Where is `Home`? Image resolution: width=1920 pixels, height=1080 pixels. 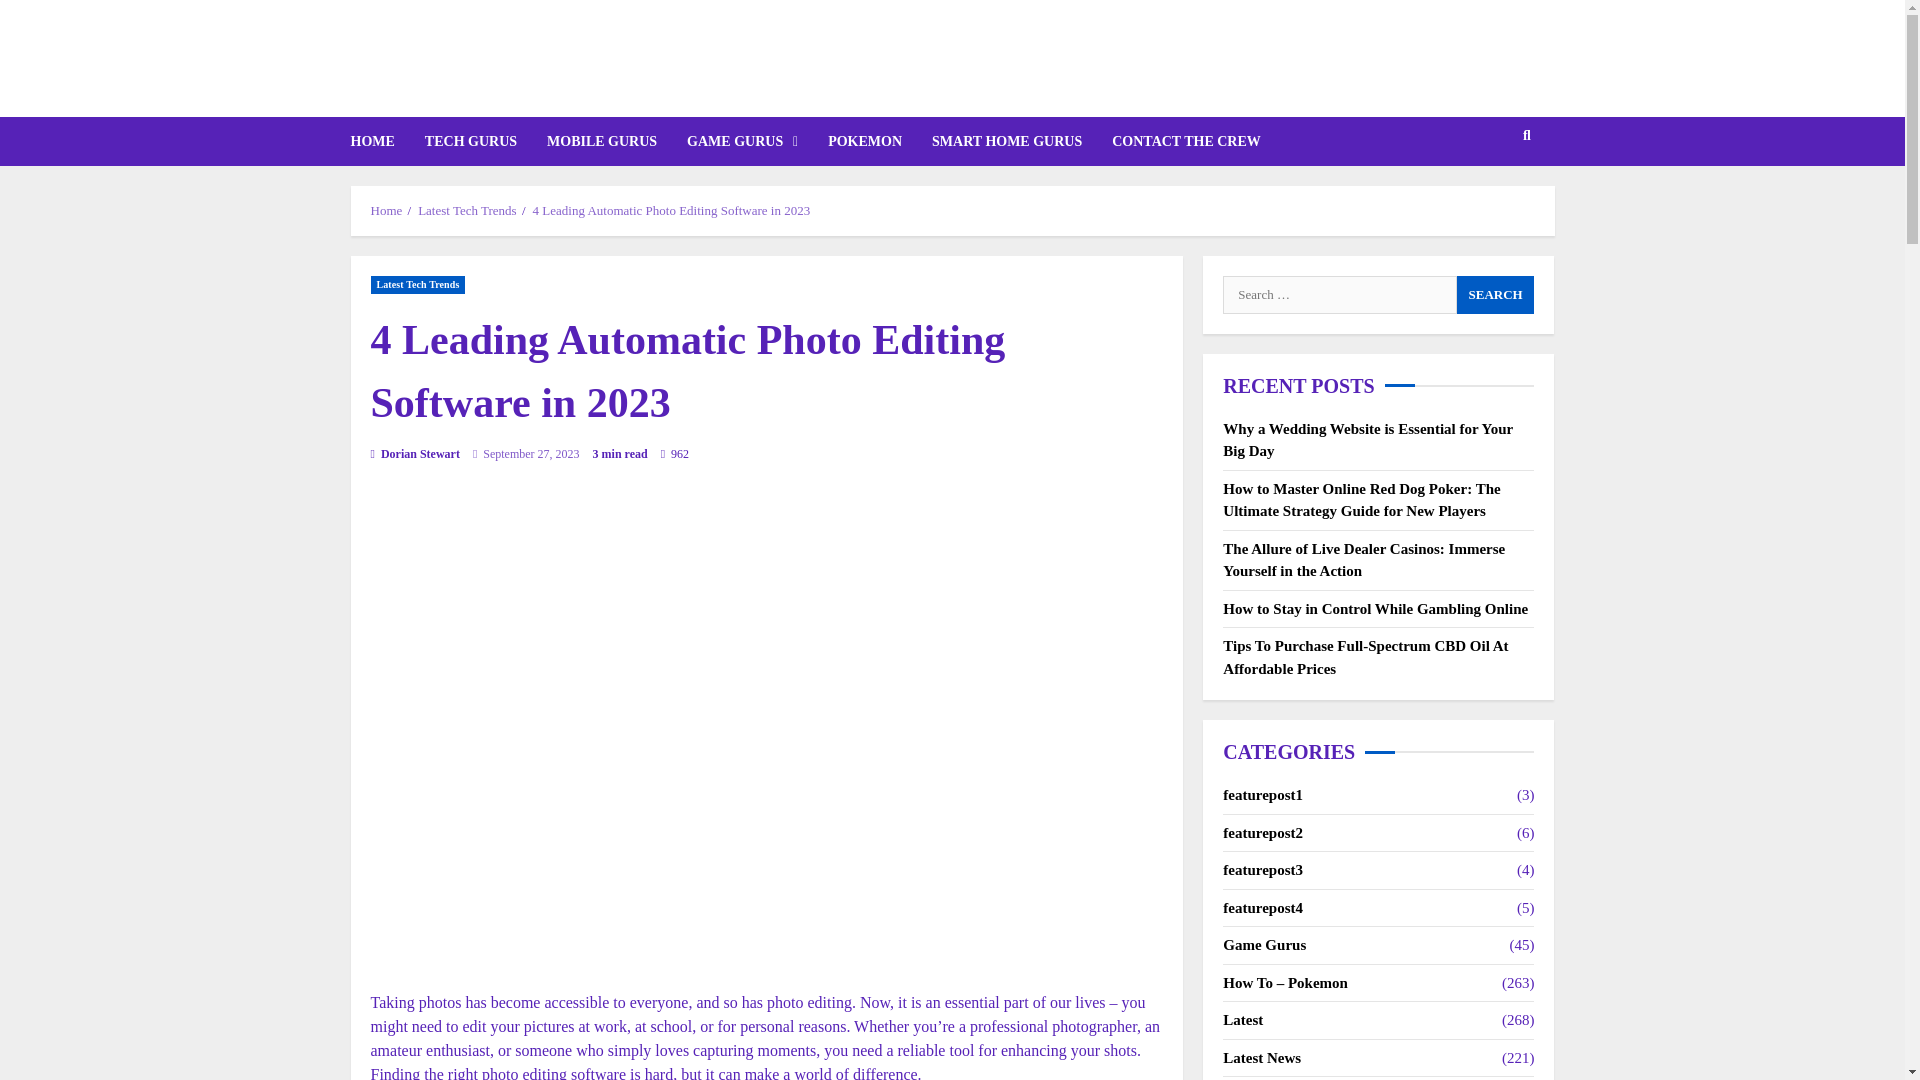
Home is located at coordinates (386, 210).